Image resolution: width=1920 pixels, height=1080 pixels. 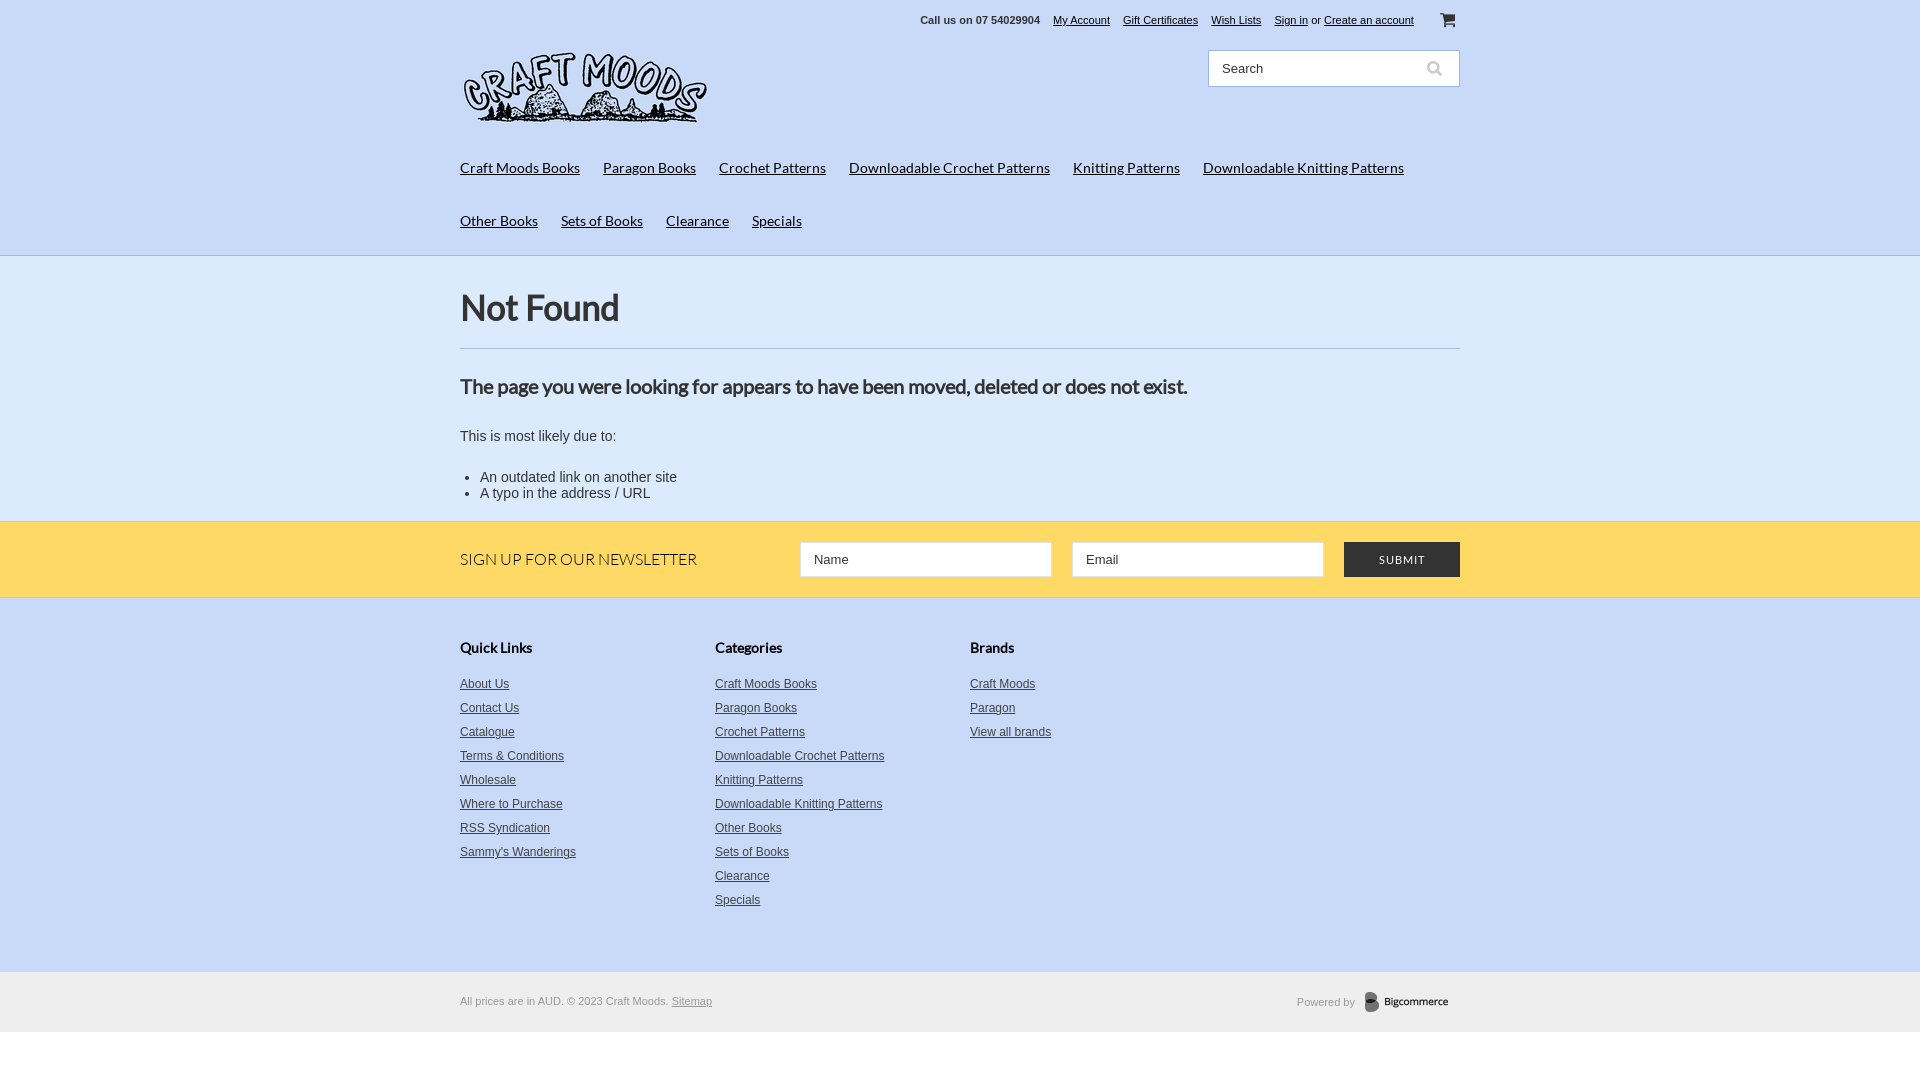 I want to click on Paragon, so click(x=992, y=708).